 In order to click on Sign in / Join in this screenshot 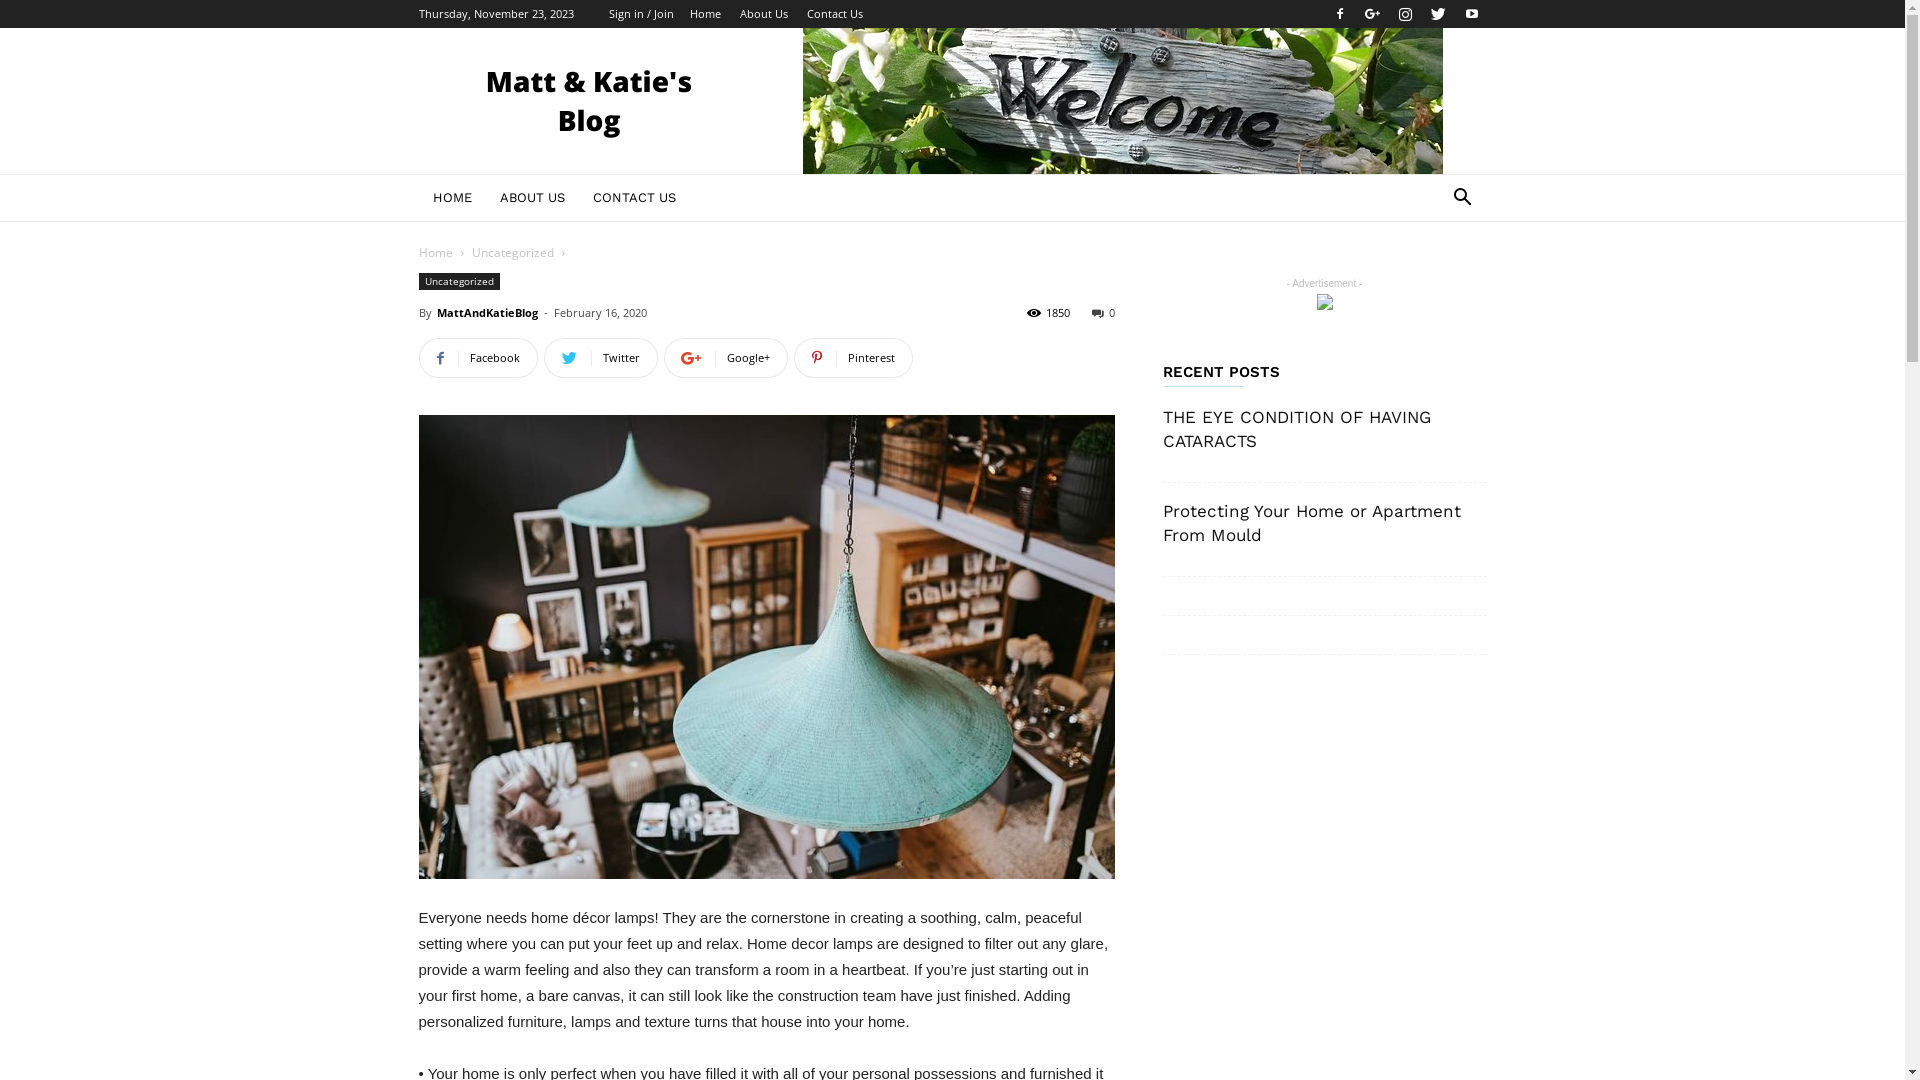, I will do `click(640, 14)`.